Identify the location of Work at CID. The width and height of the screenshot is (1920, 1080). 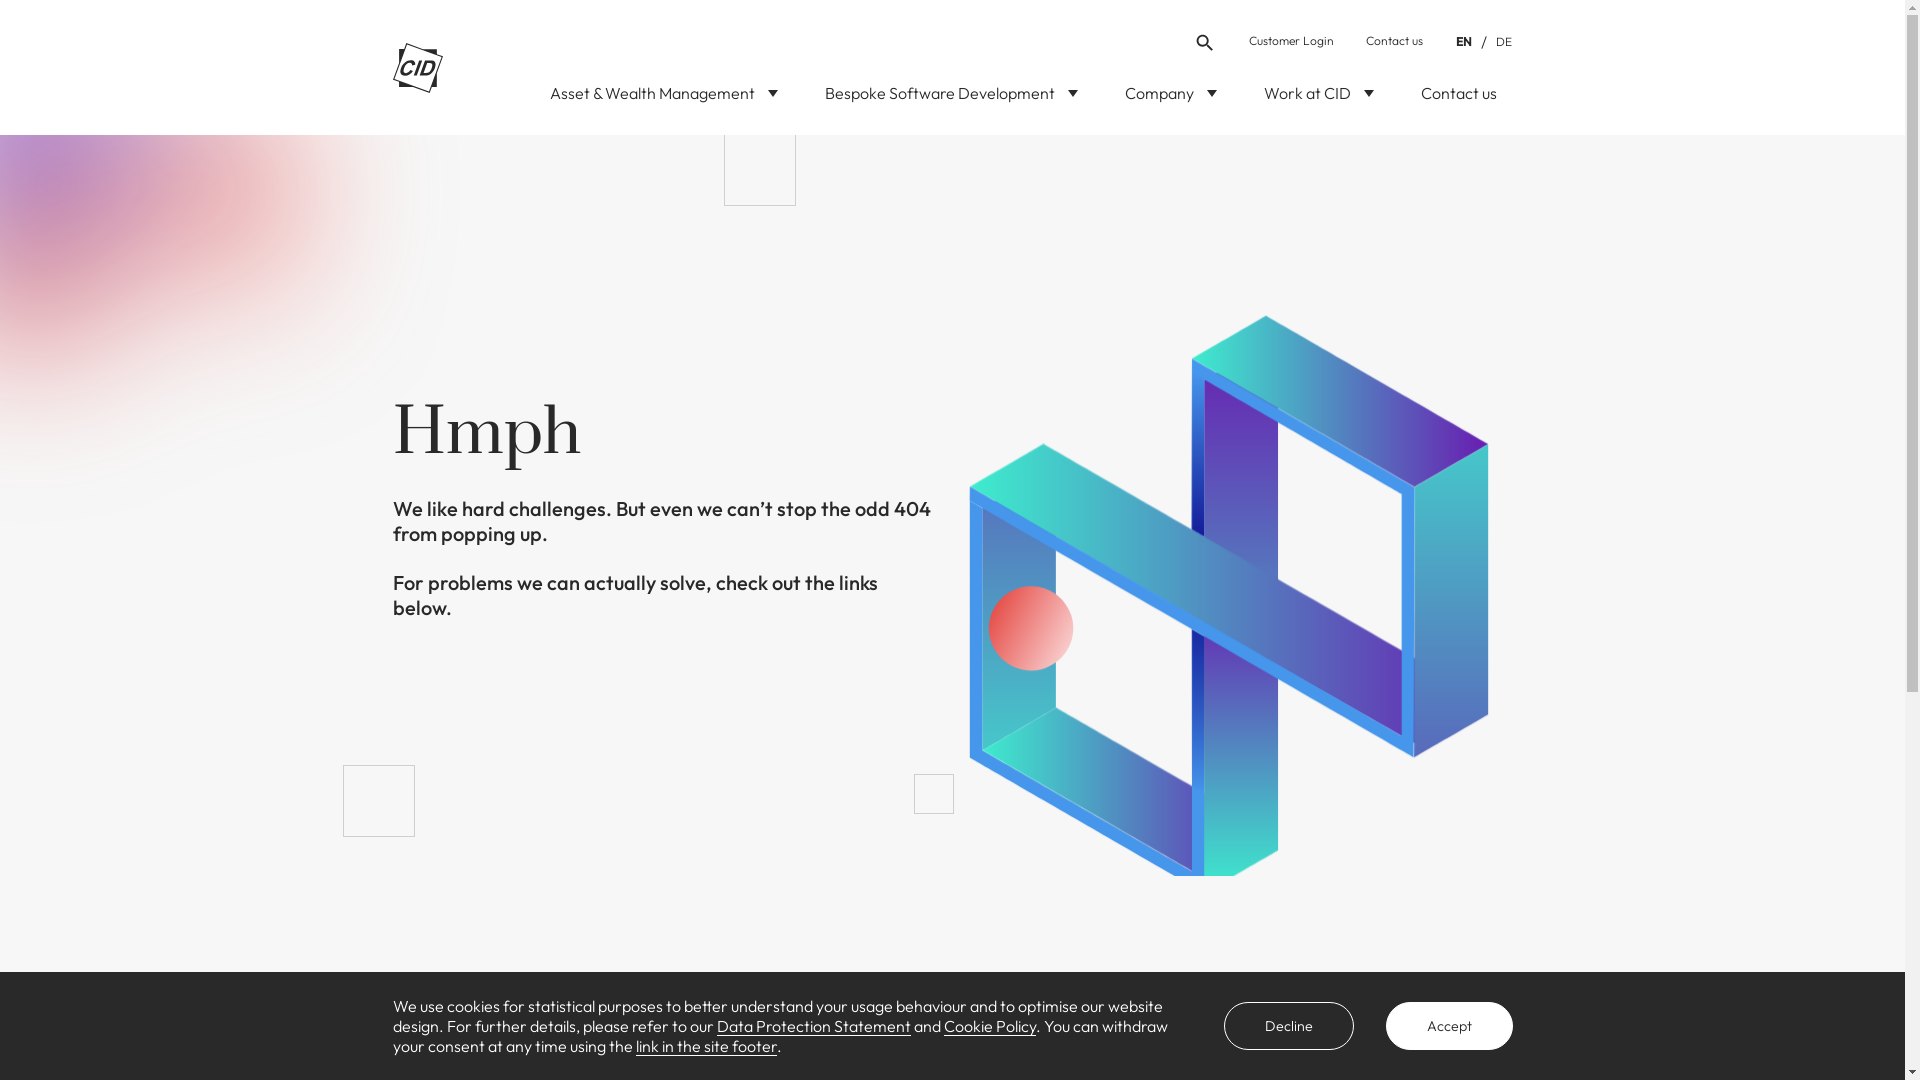
(1318, 99).